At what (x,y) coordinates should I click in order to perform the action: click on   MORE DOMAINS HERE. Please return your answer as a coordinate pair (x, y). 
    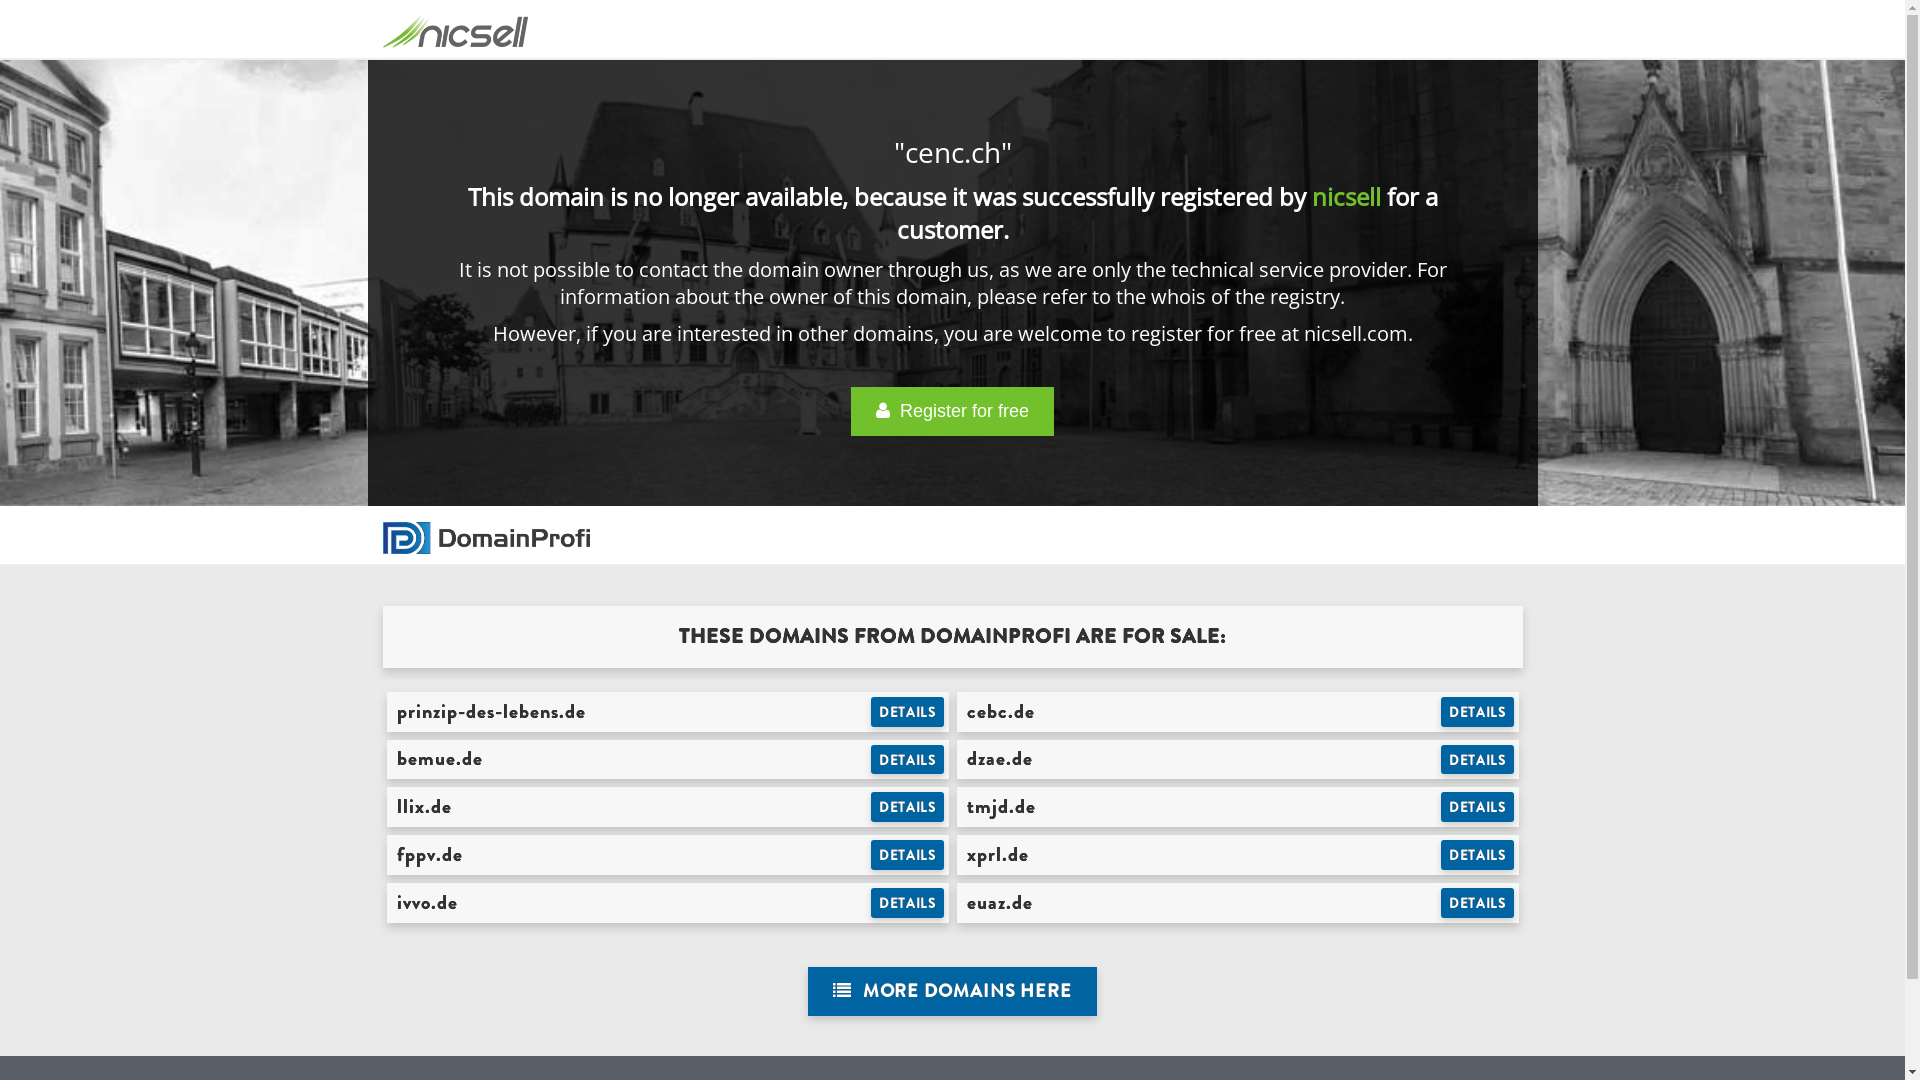
    Looking at the image, I should click on (952, 992).